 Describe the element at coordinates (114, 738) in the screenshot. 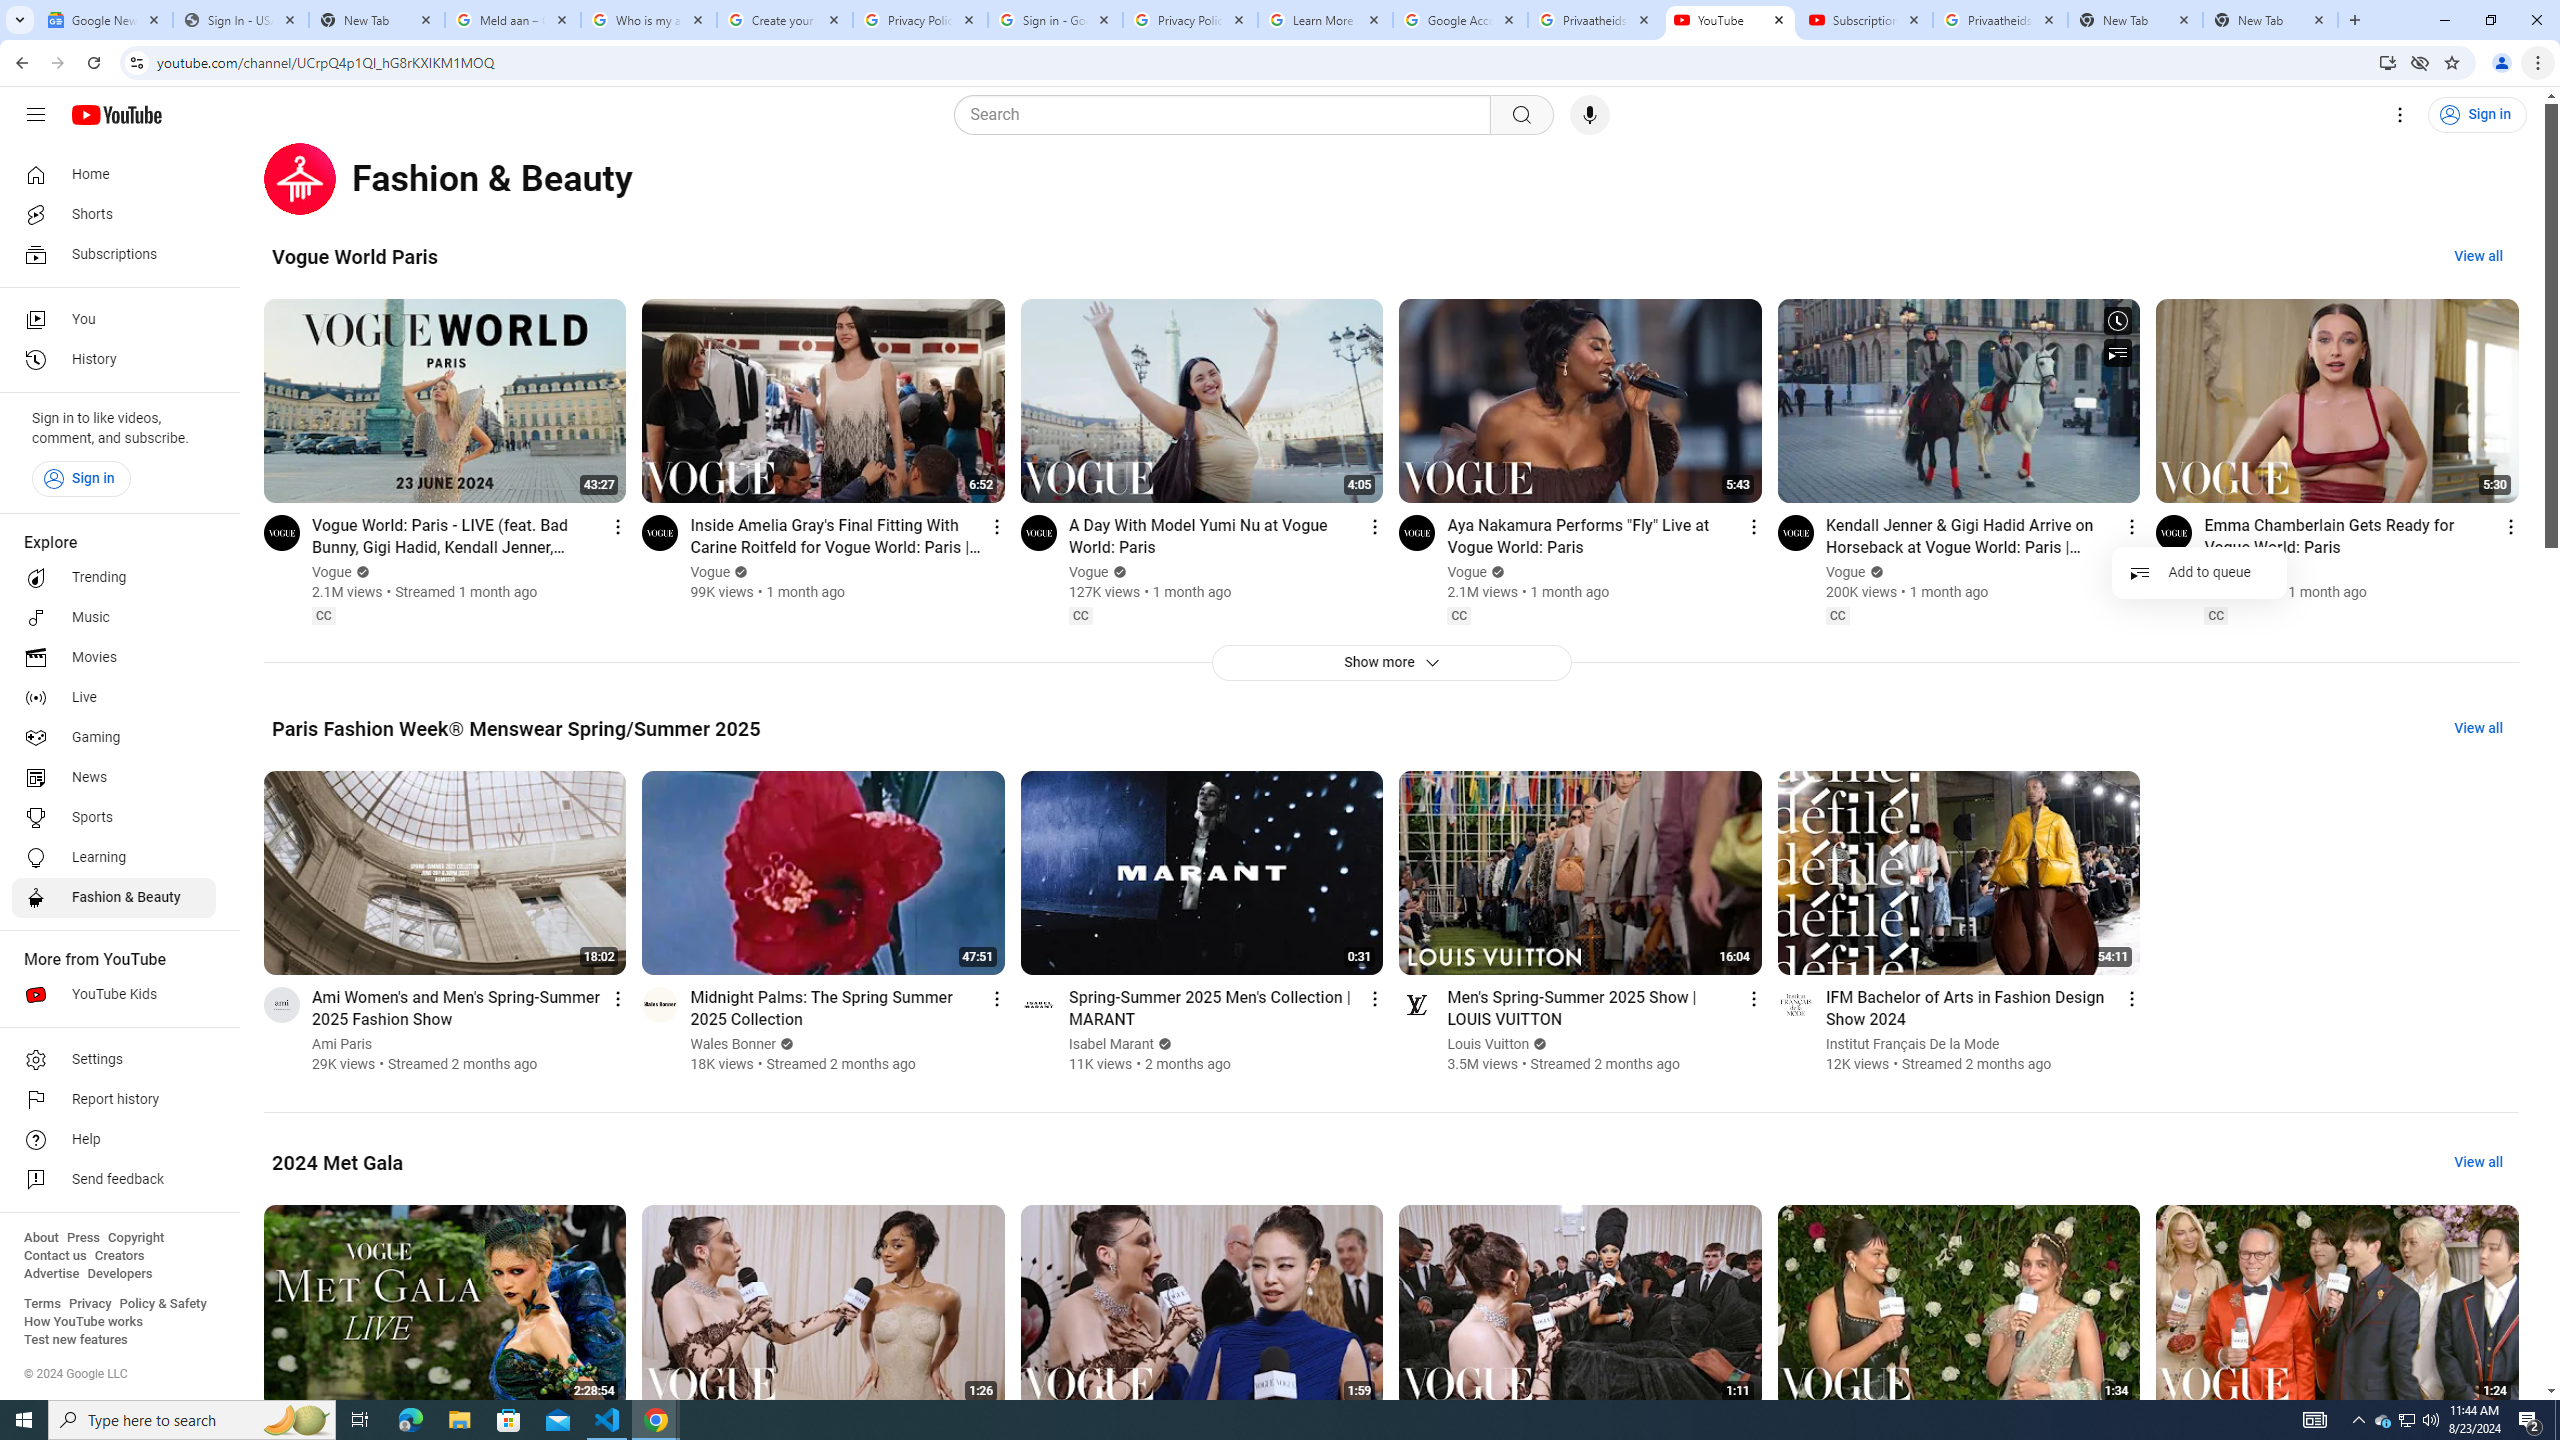

I see `Gaming` at that location.